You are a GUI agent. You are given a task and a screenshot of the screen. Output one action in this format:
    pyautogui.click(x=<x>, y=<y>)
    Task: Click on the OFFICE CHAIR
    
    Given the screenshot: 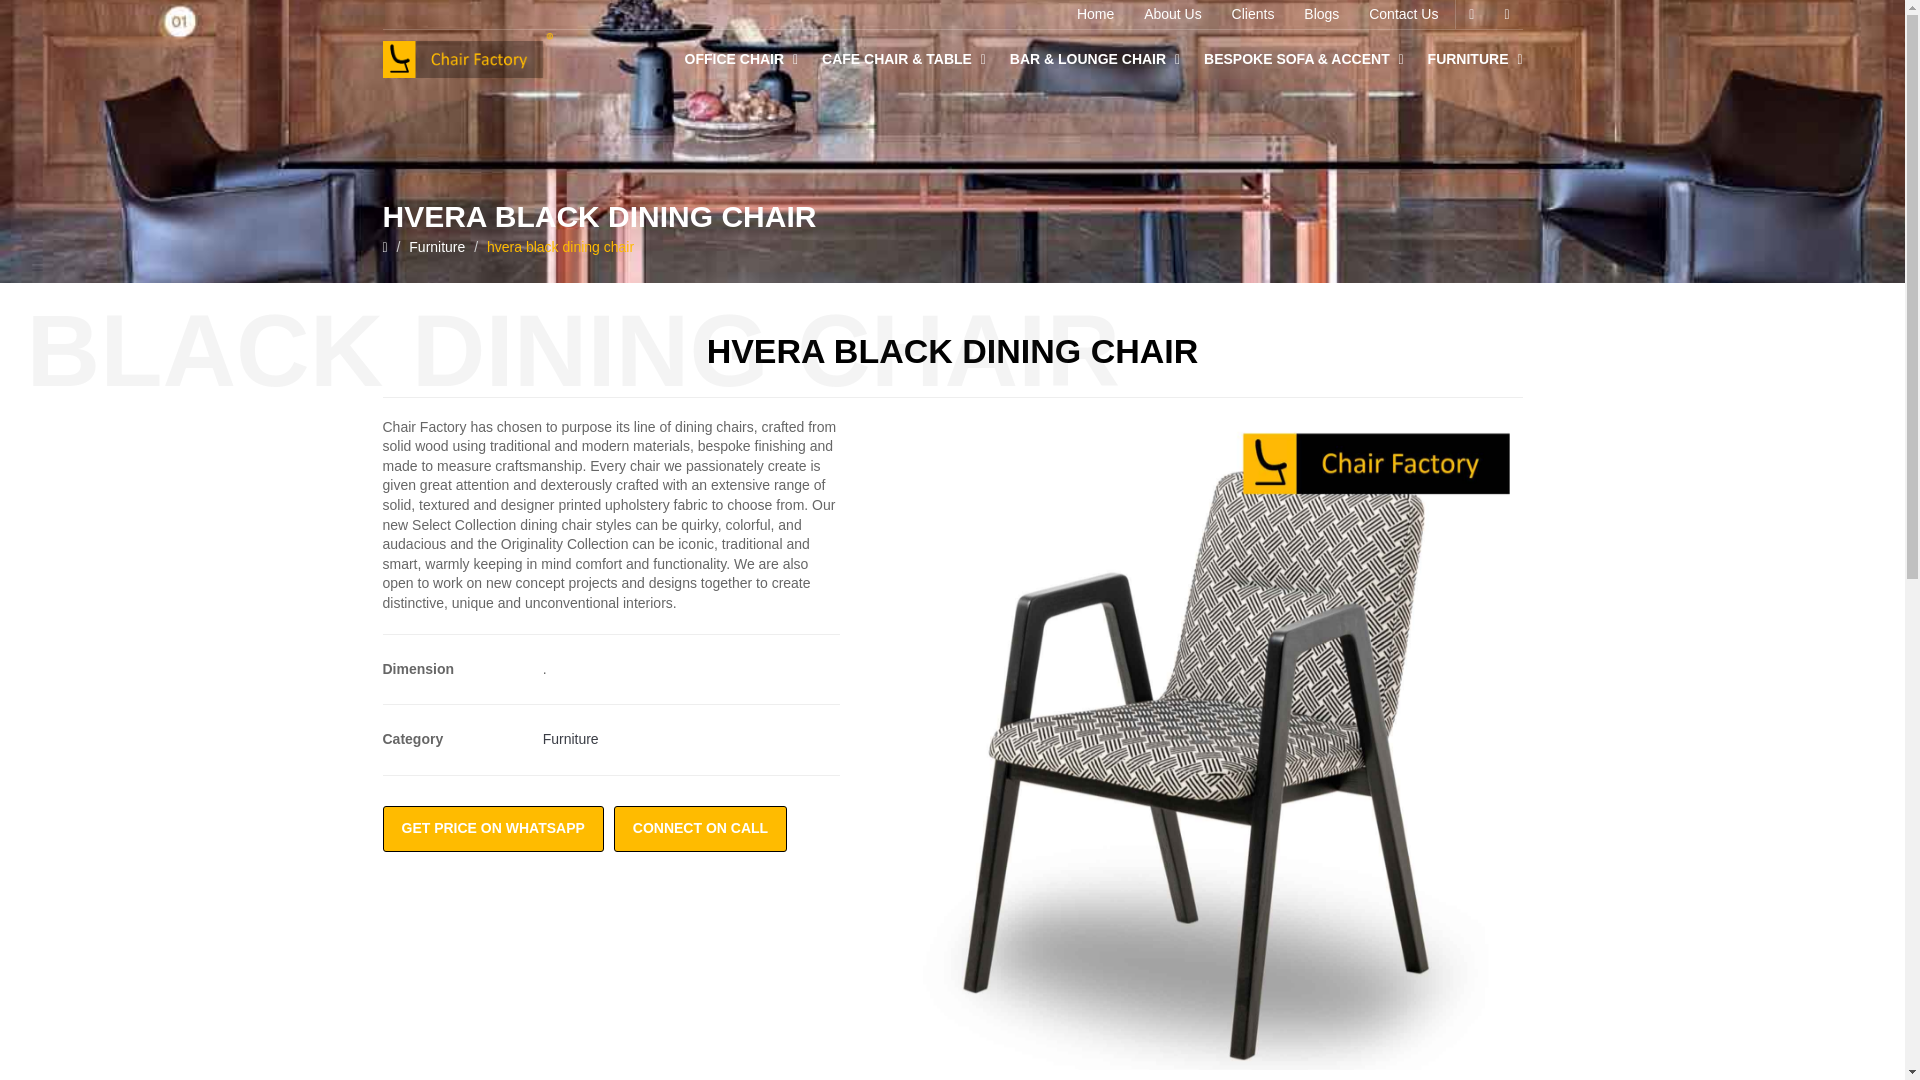 What is the action you would take?
    pyautogui.click(x=742, y=60)
    